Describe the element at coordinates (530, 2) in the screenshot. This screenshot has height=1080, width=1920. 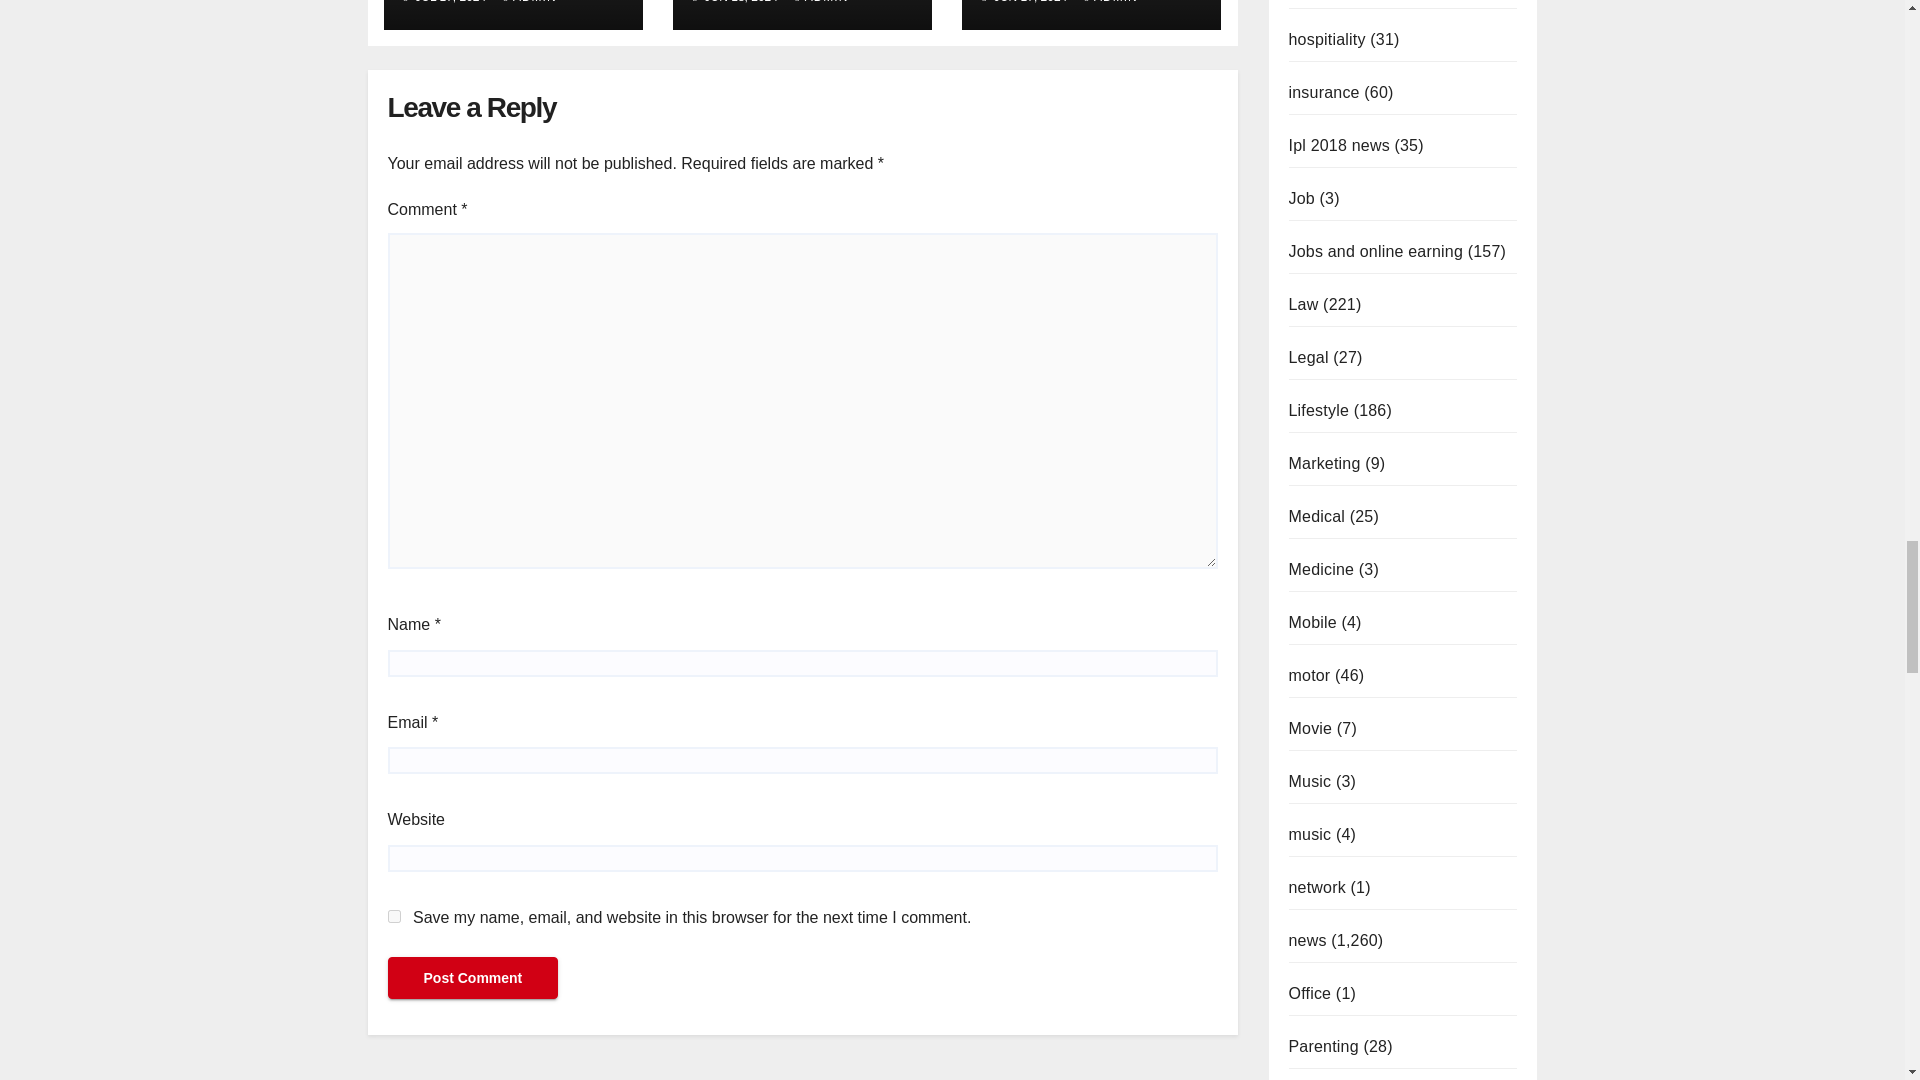
I see `ADMIN` at that location.